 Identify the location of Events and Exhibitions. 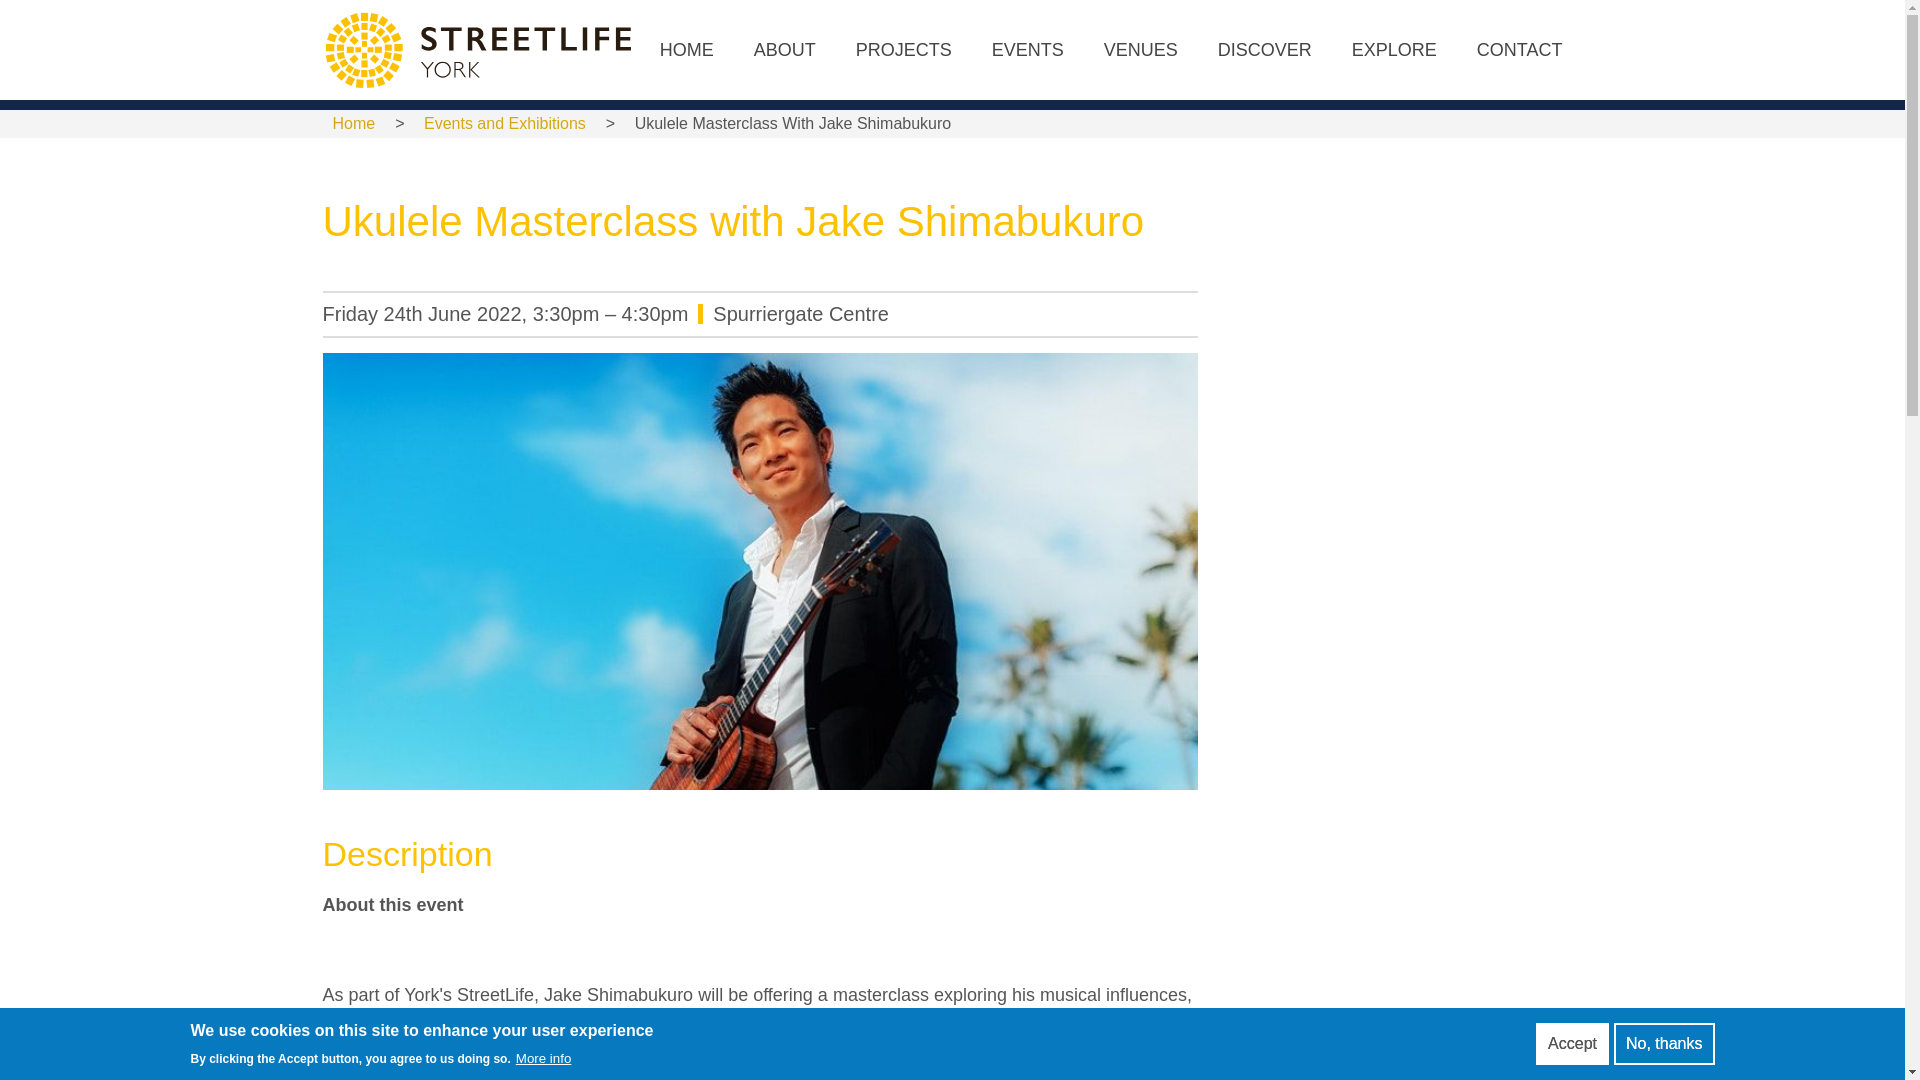
(504, 122).